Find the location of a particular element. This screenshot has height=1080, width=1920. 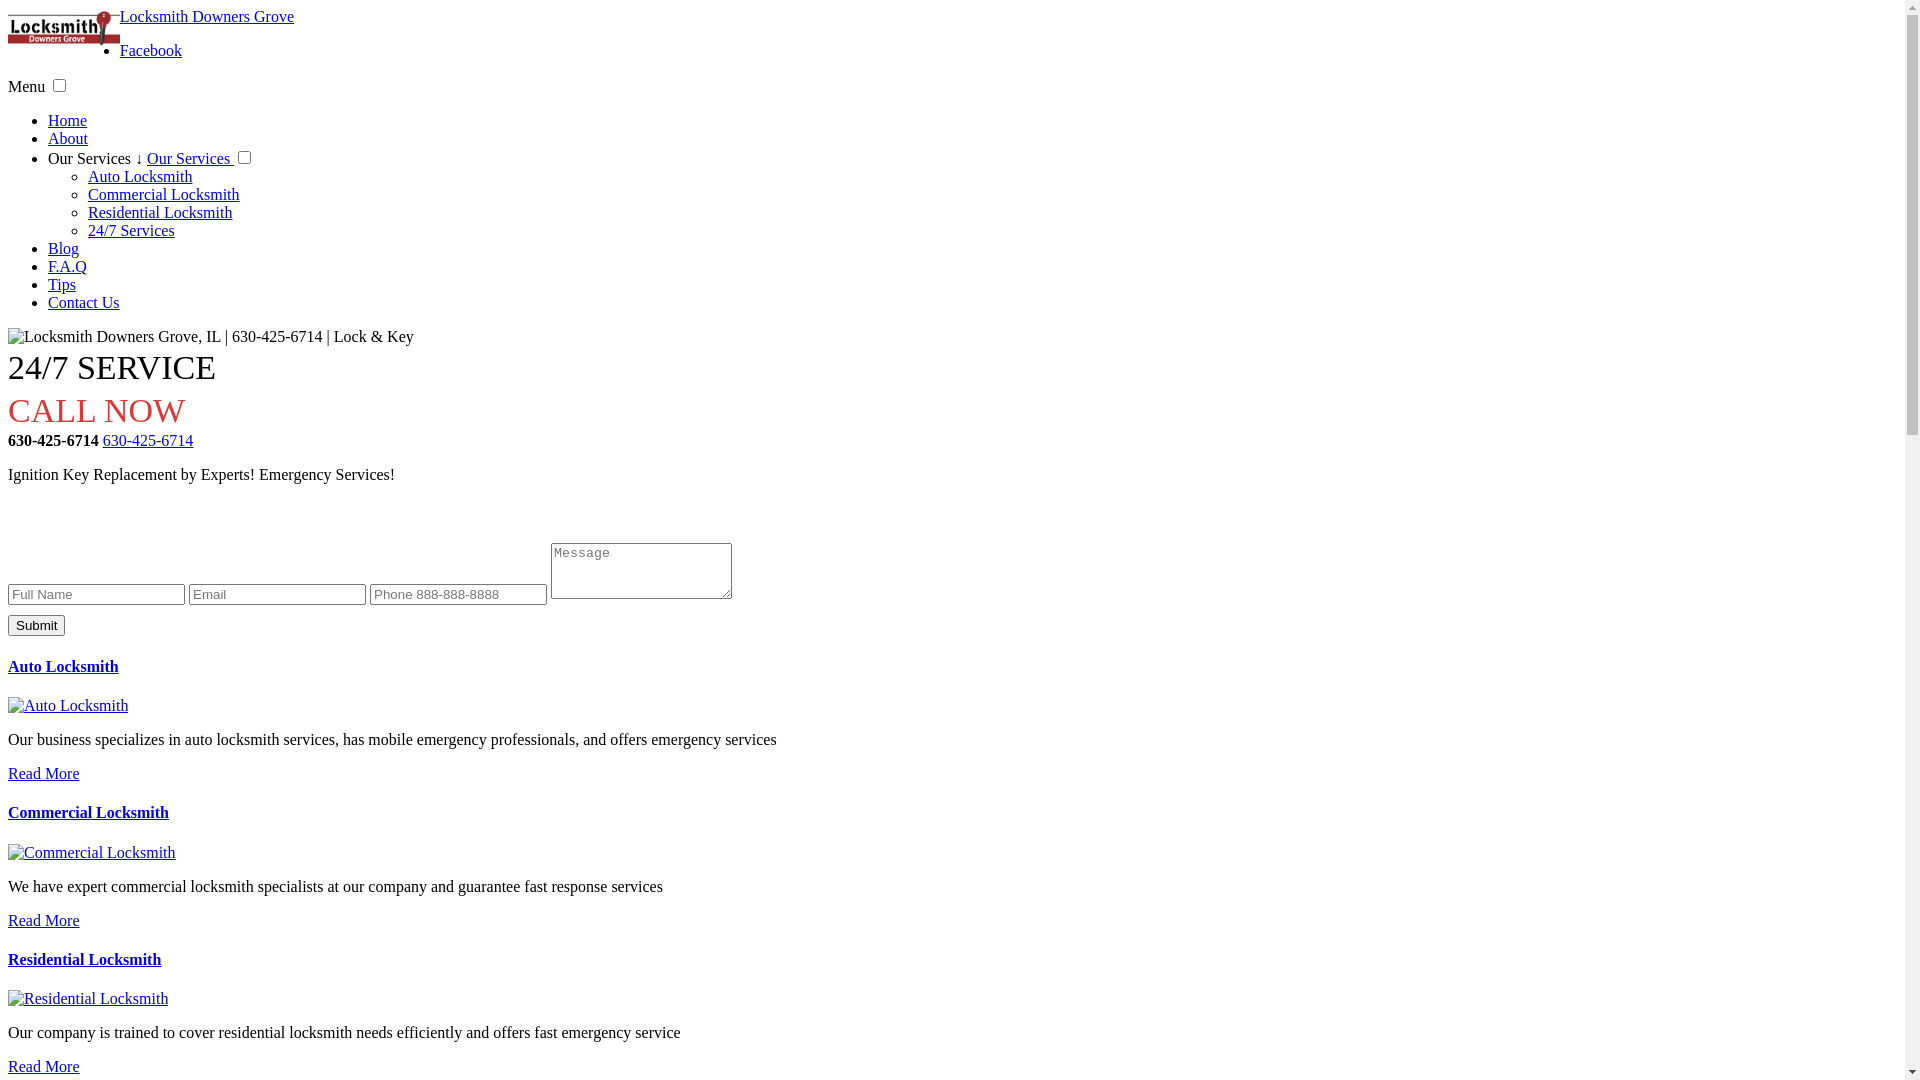

F.A.Q is located at coordinates (68, 266).